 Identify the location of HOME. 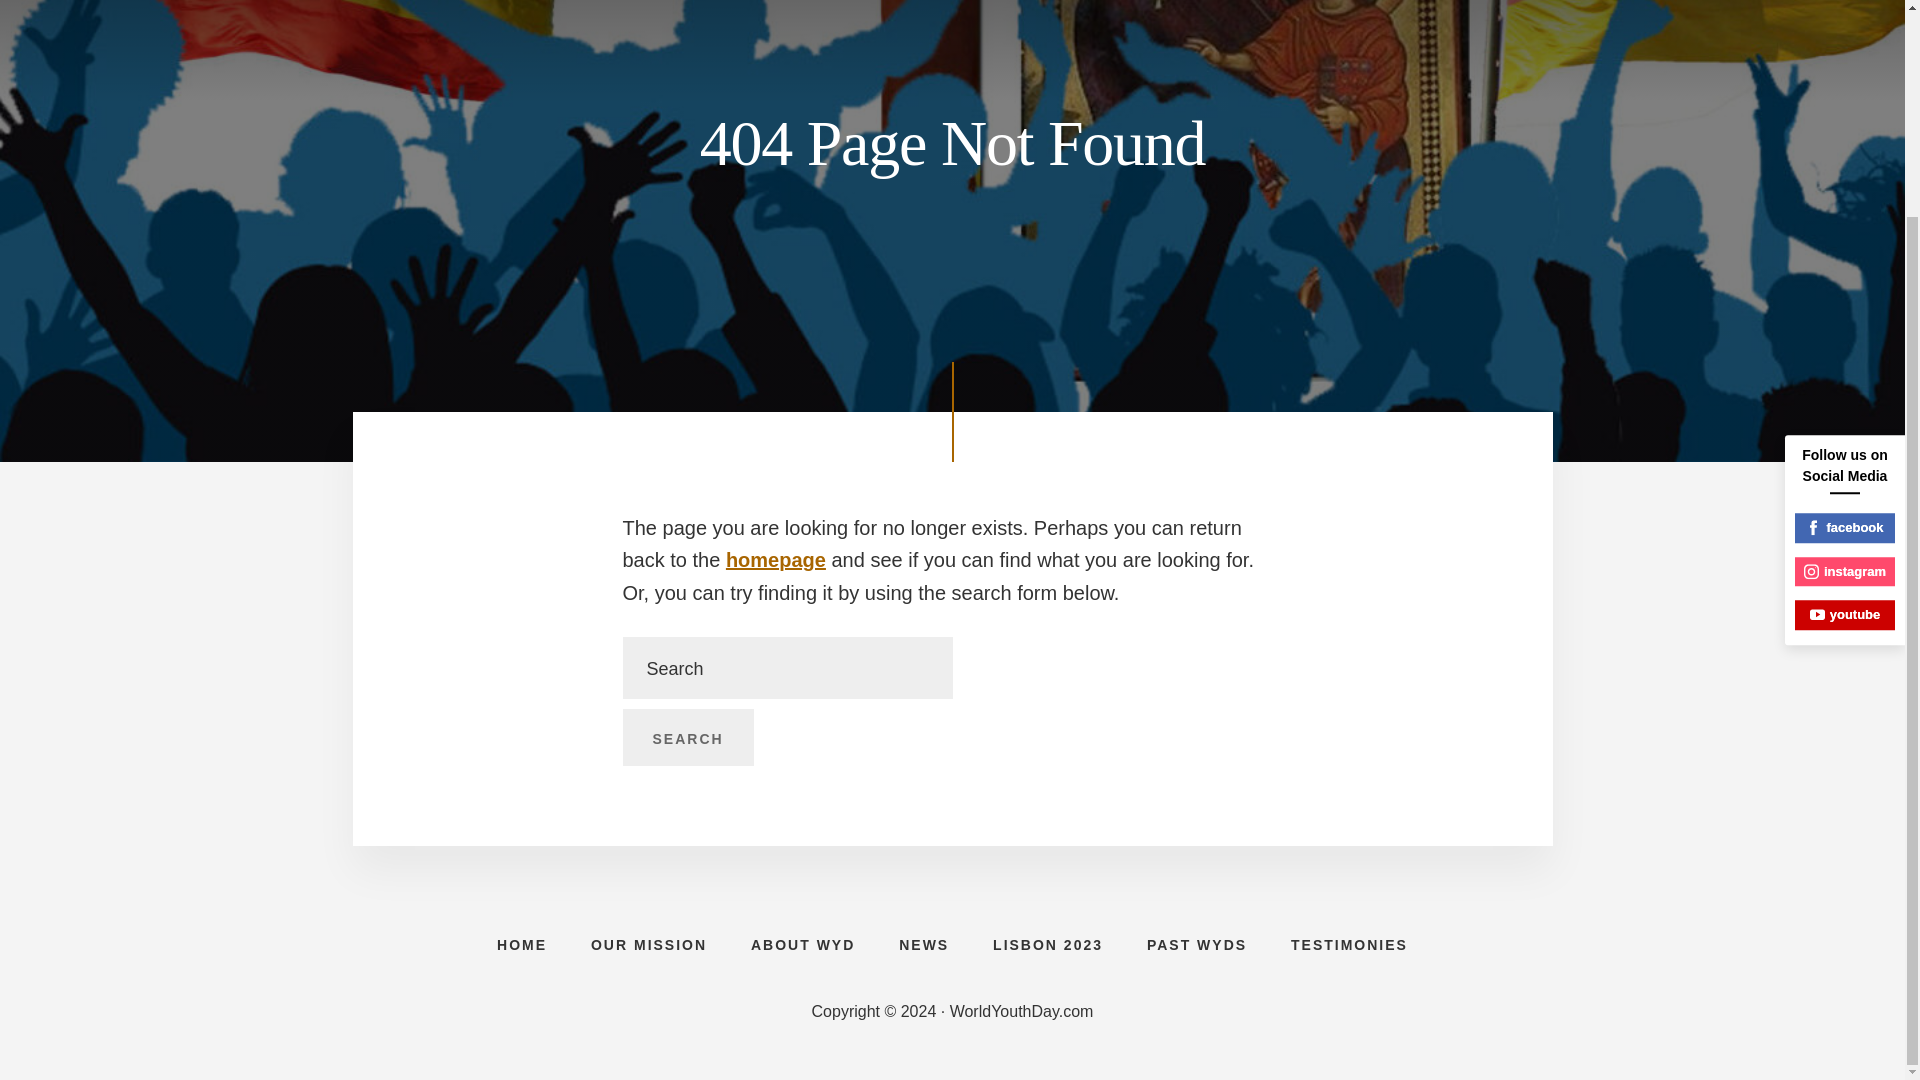
(521, 944).